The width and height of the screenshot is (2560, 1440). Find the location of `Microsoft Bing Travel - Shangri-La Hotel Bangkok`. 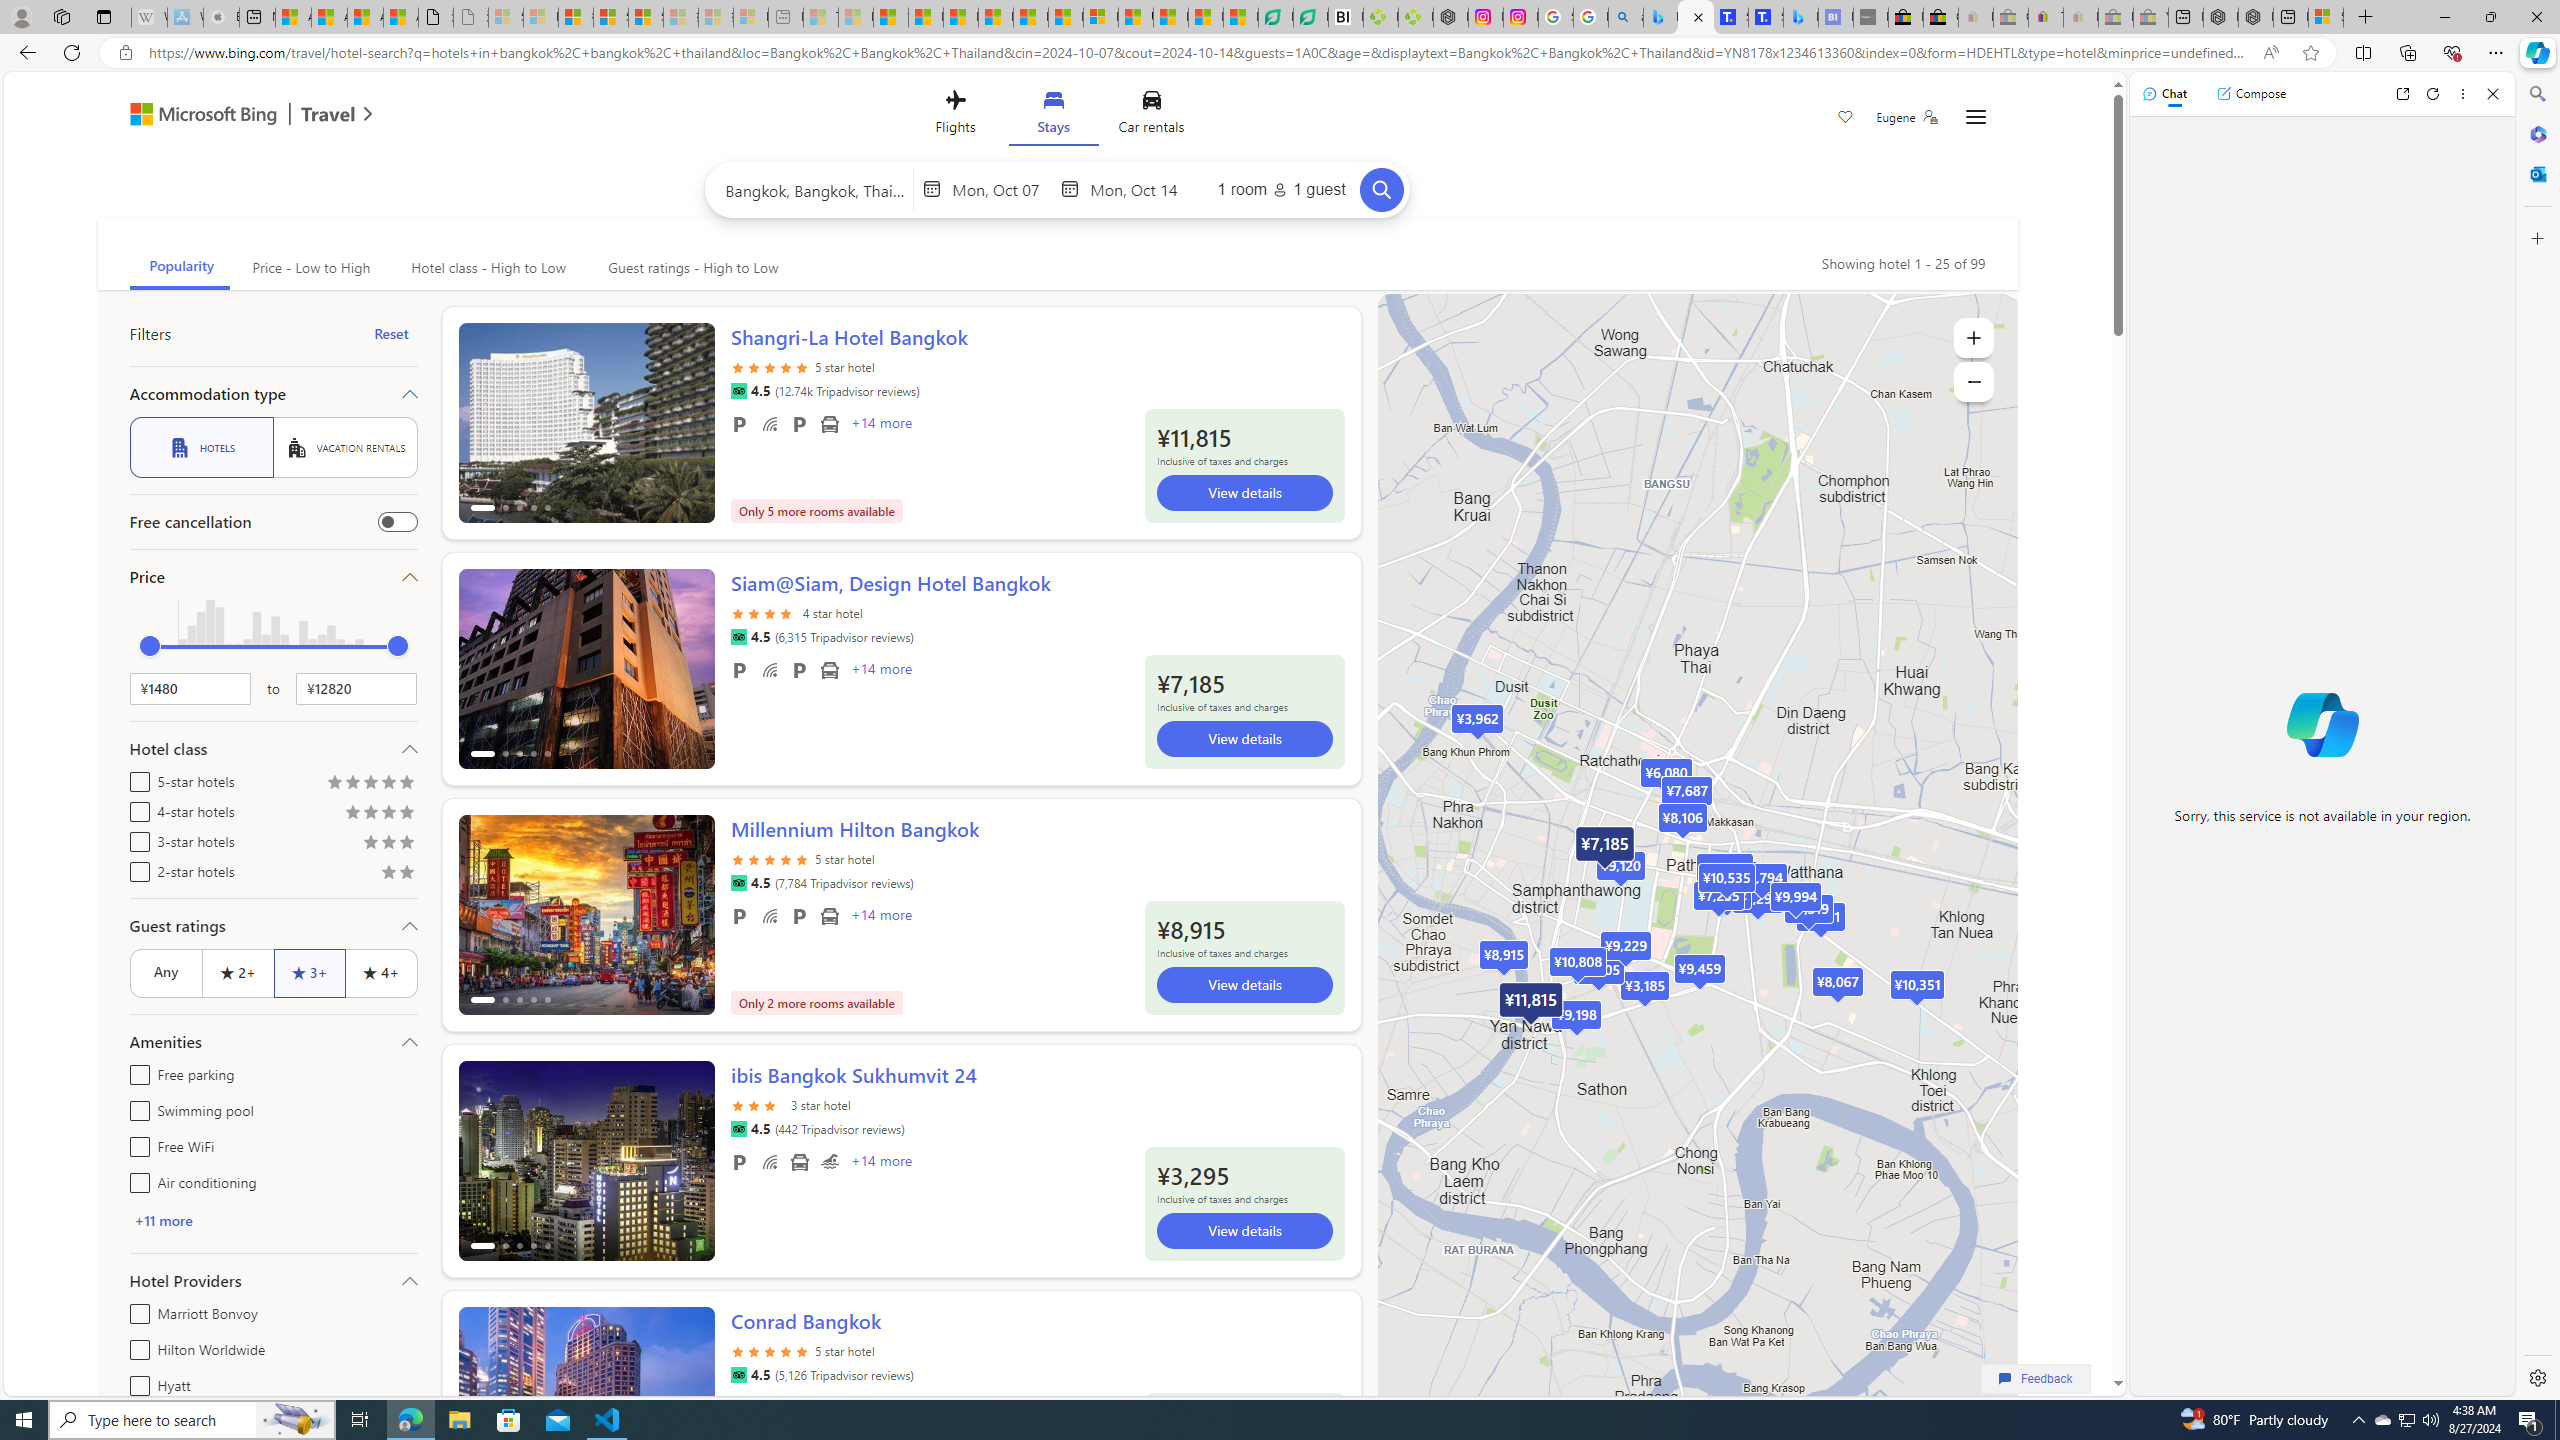

Microsoft Bing Travel - Shangri-La Hotel Bangkok is located at coordinates (1800, 17).